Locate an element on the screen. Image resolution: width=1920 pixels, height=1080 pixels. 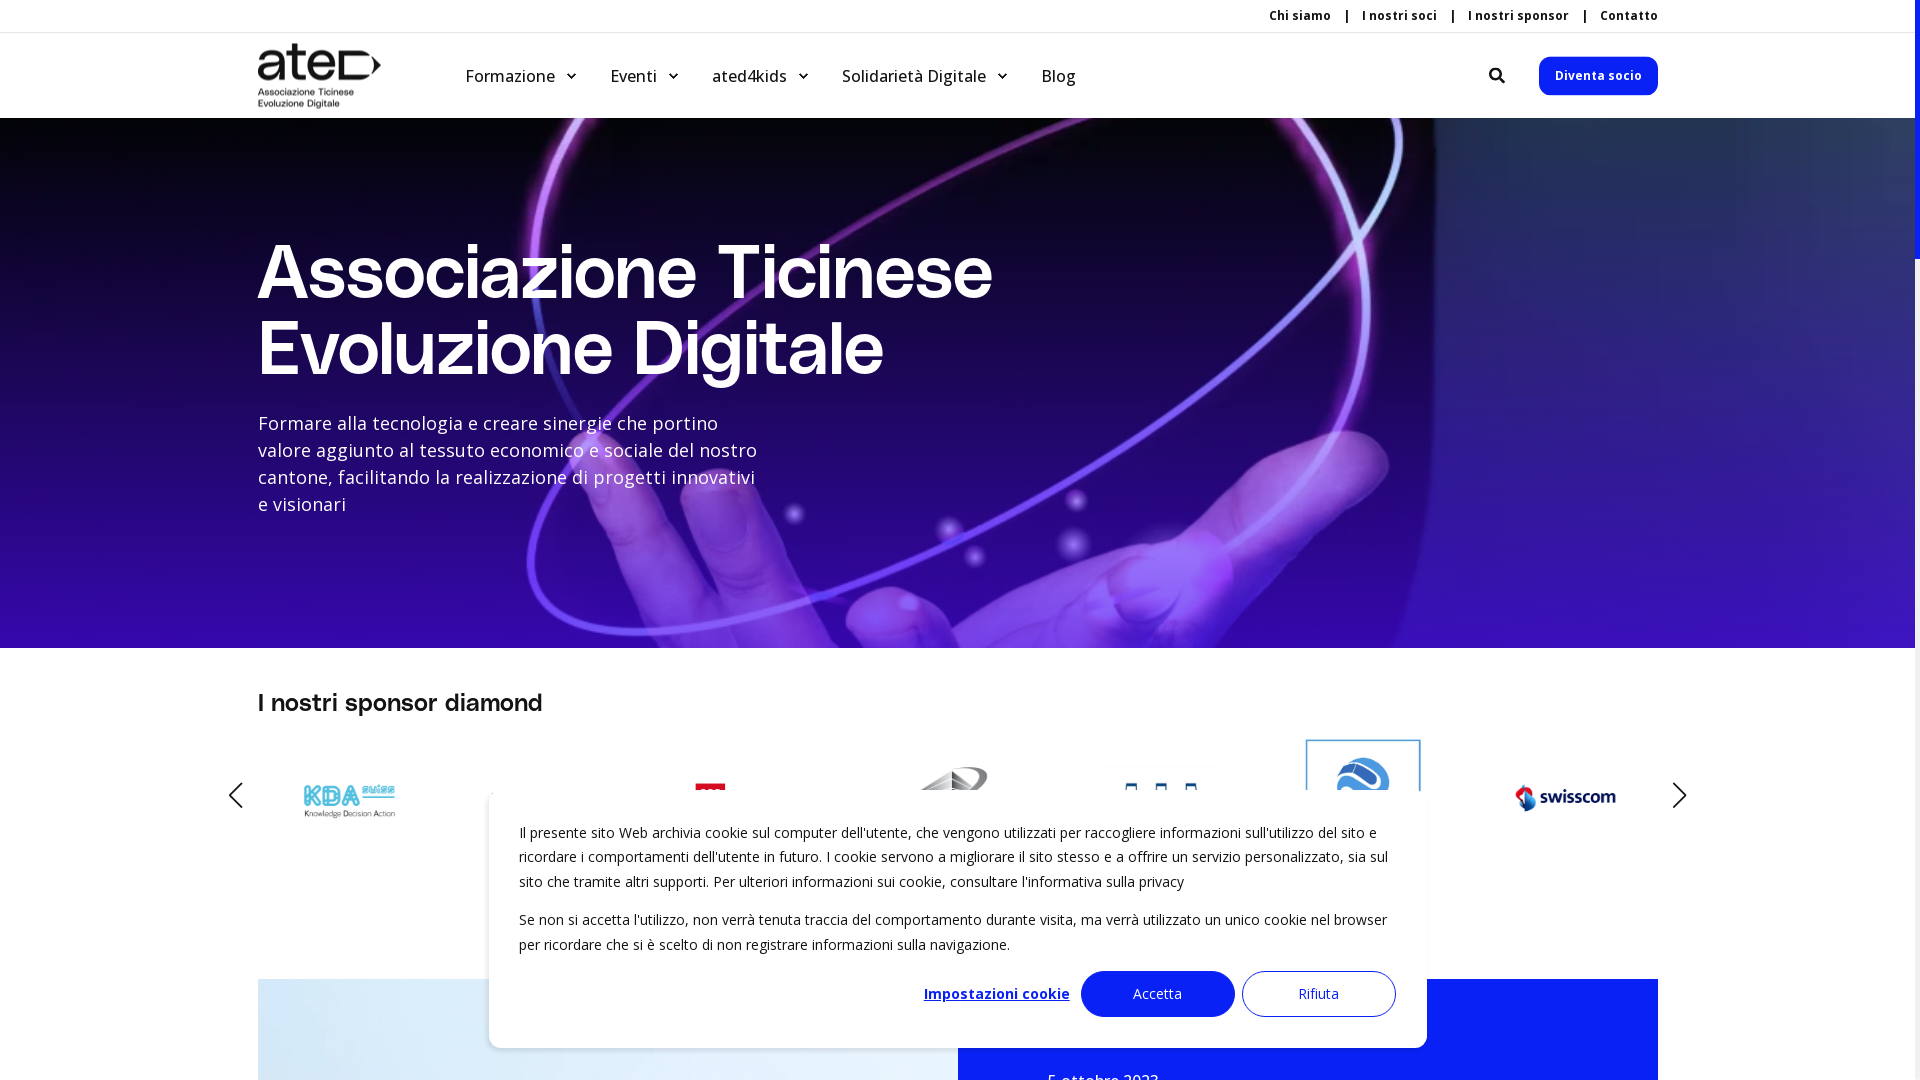
Diventa socio is located at coordinates (1598, 76).